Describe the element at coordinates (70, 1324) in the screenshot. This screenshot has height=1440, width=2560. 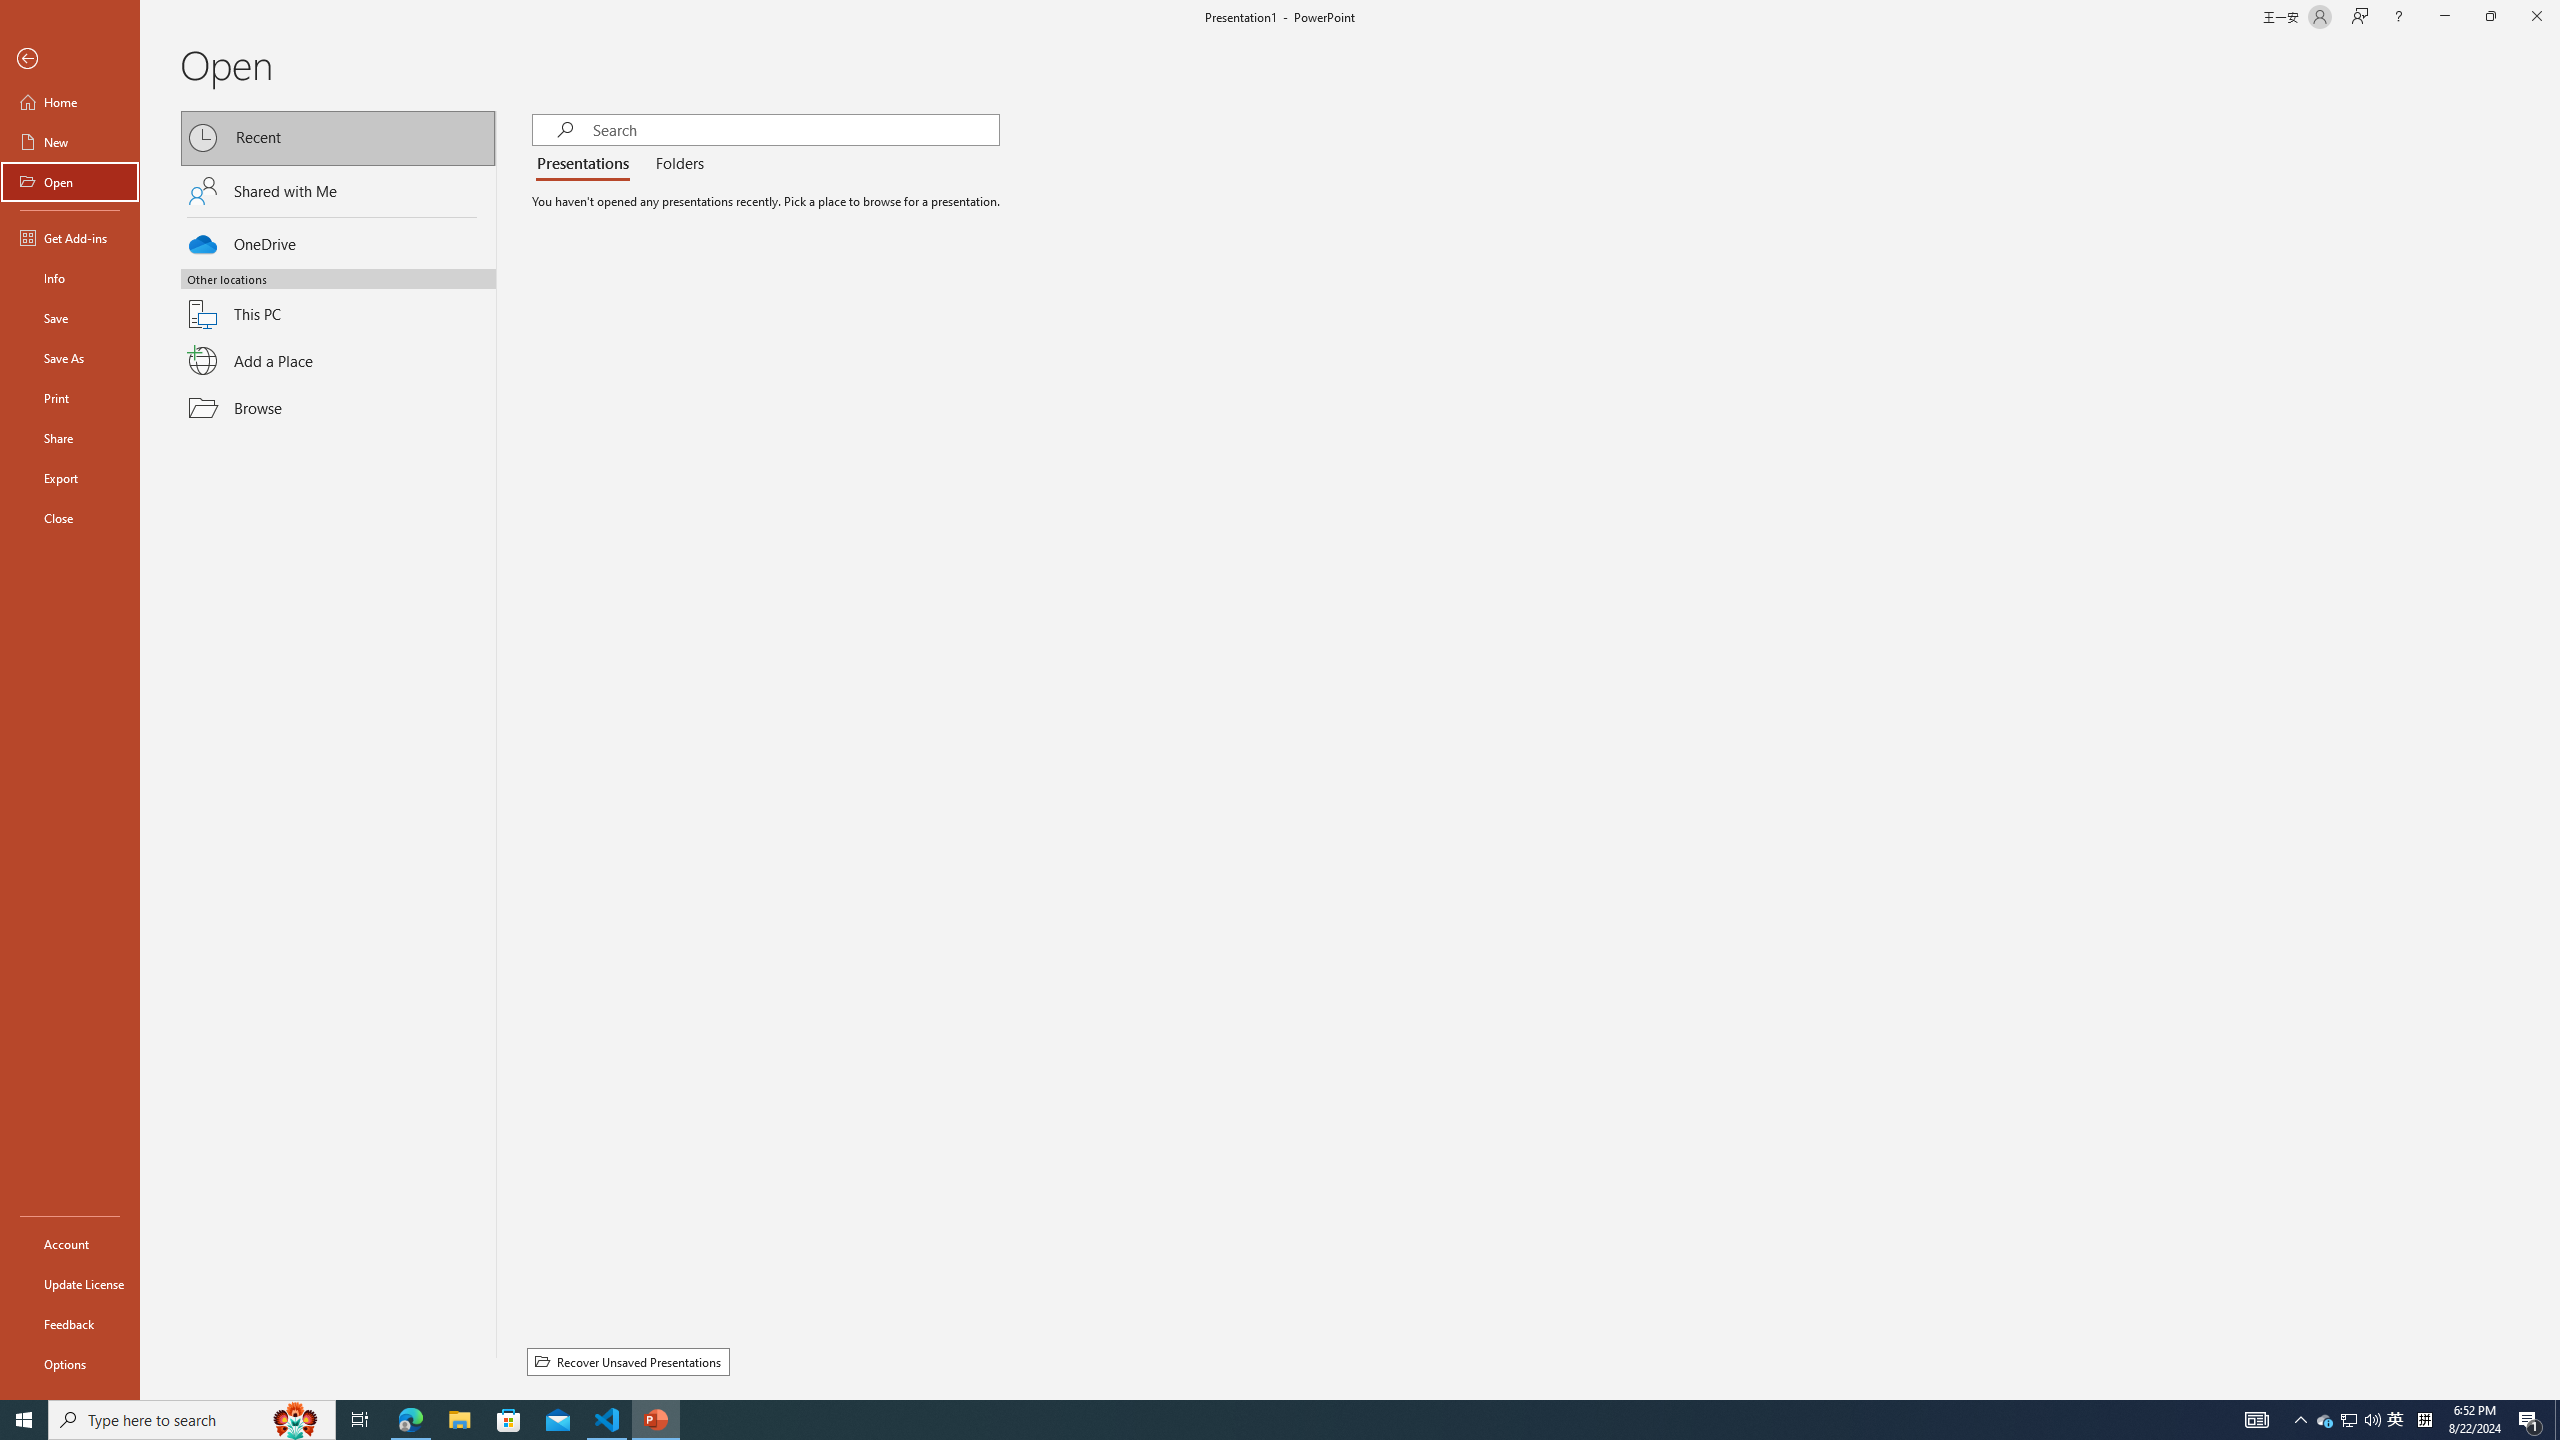
I see `Feedback` at that location.